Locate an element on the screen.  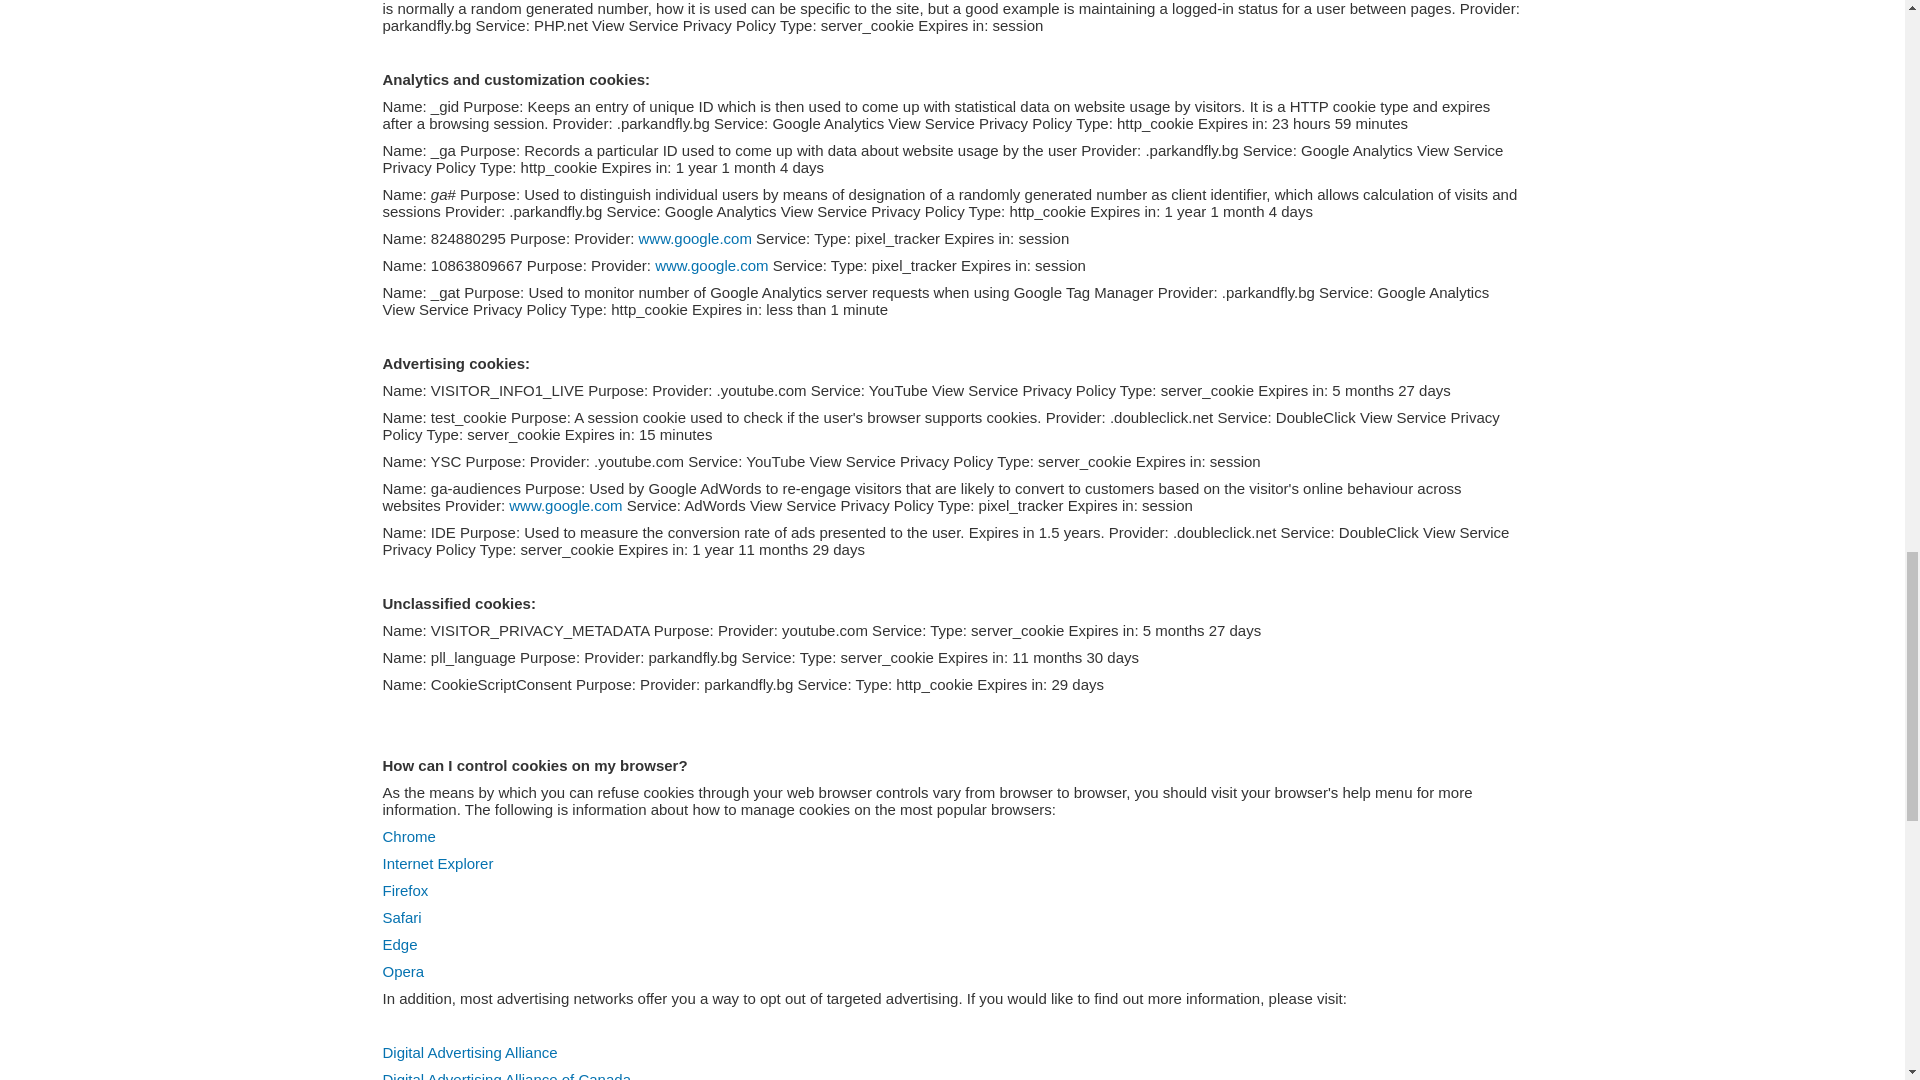
Digital Advertising Alliance is located at coordinates (469, 1052).